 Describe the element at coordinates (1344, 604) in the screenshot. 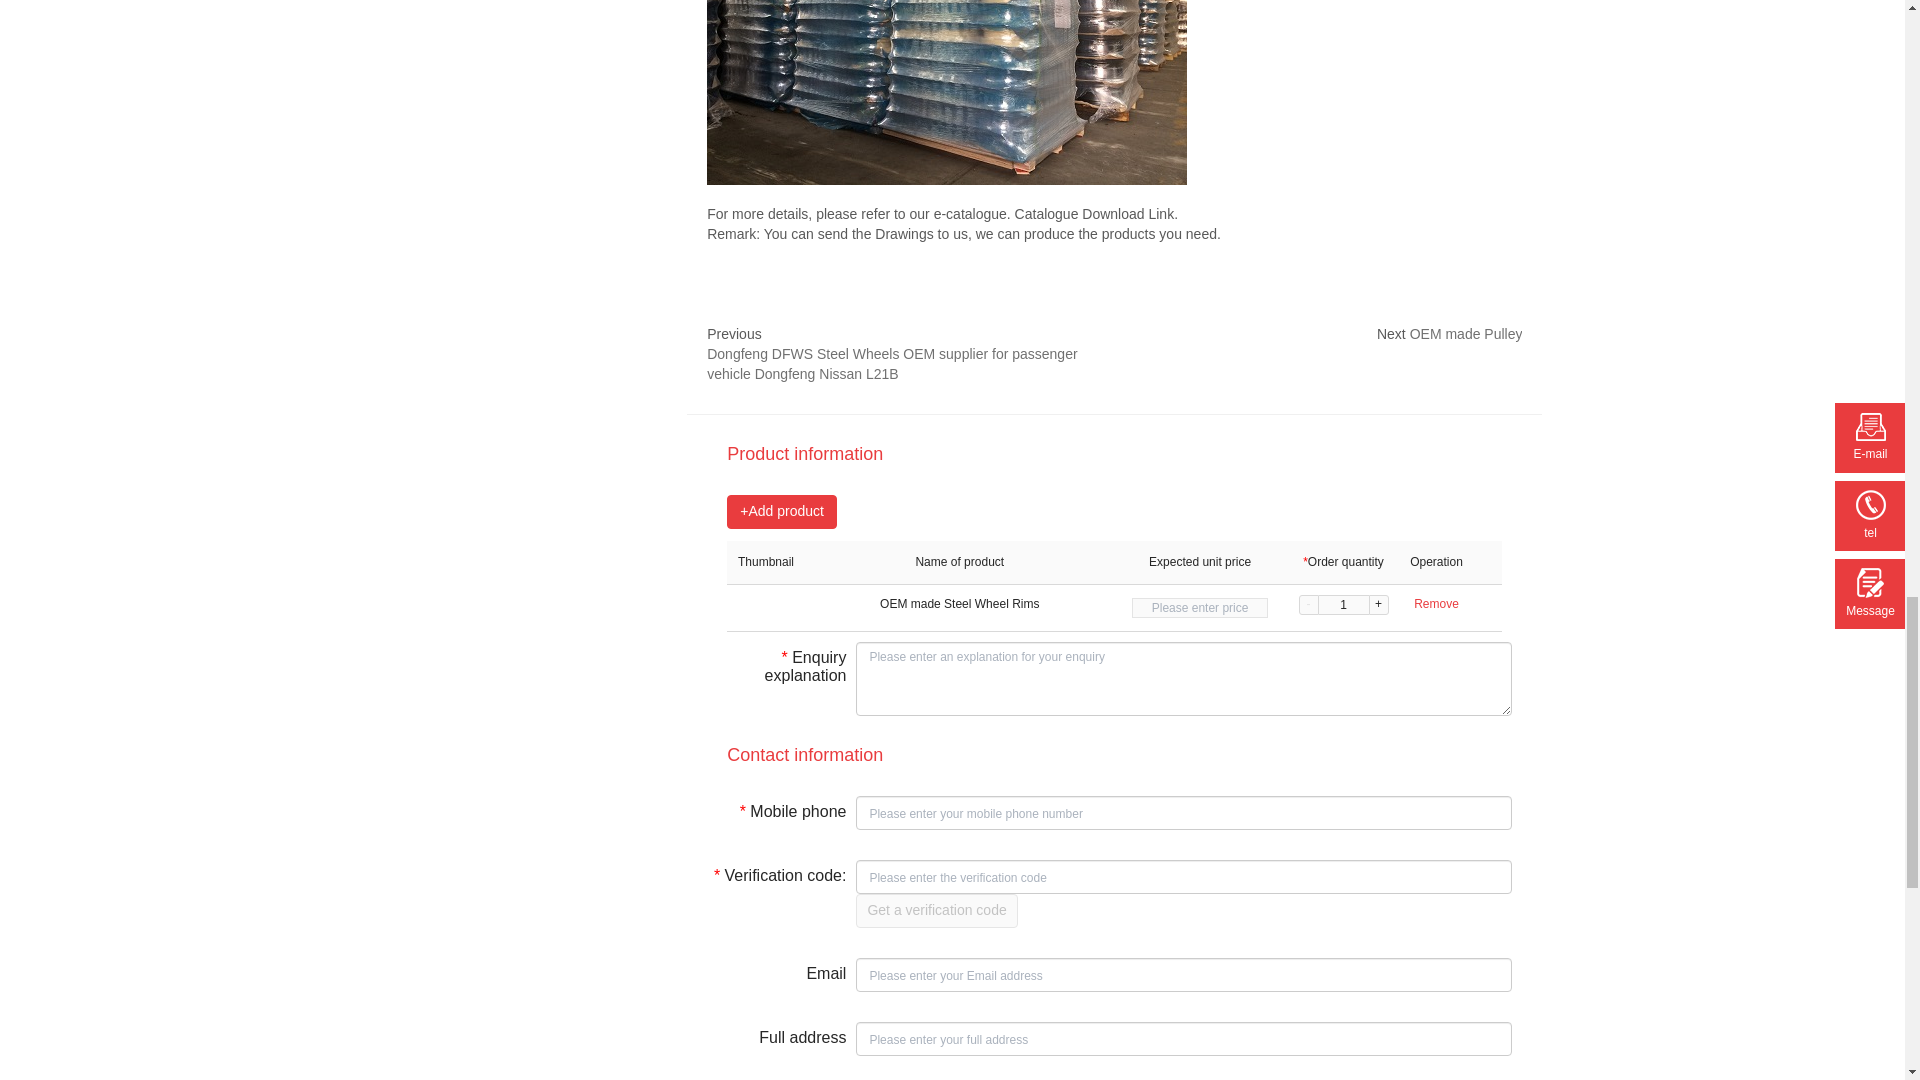

I see `1` at that location.